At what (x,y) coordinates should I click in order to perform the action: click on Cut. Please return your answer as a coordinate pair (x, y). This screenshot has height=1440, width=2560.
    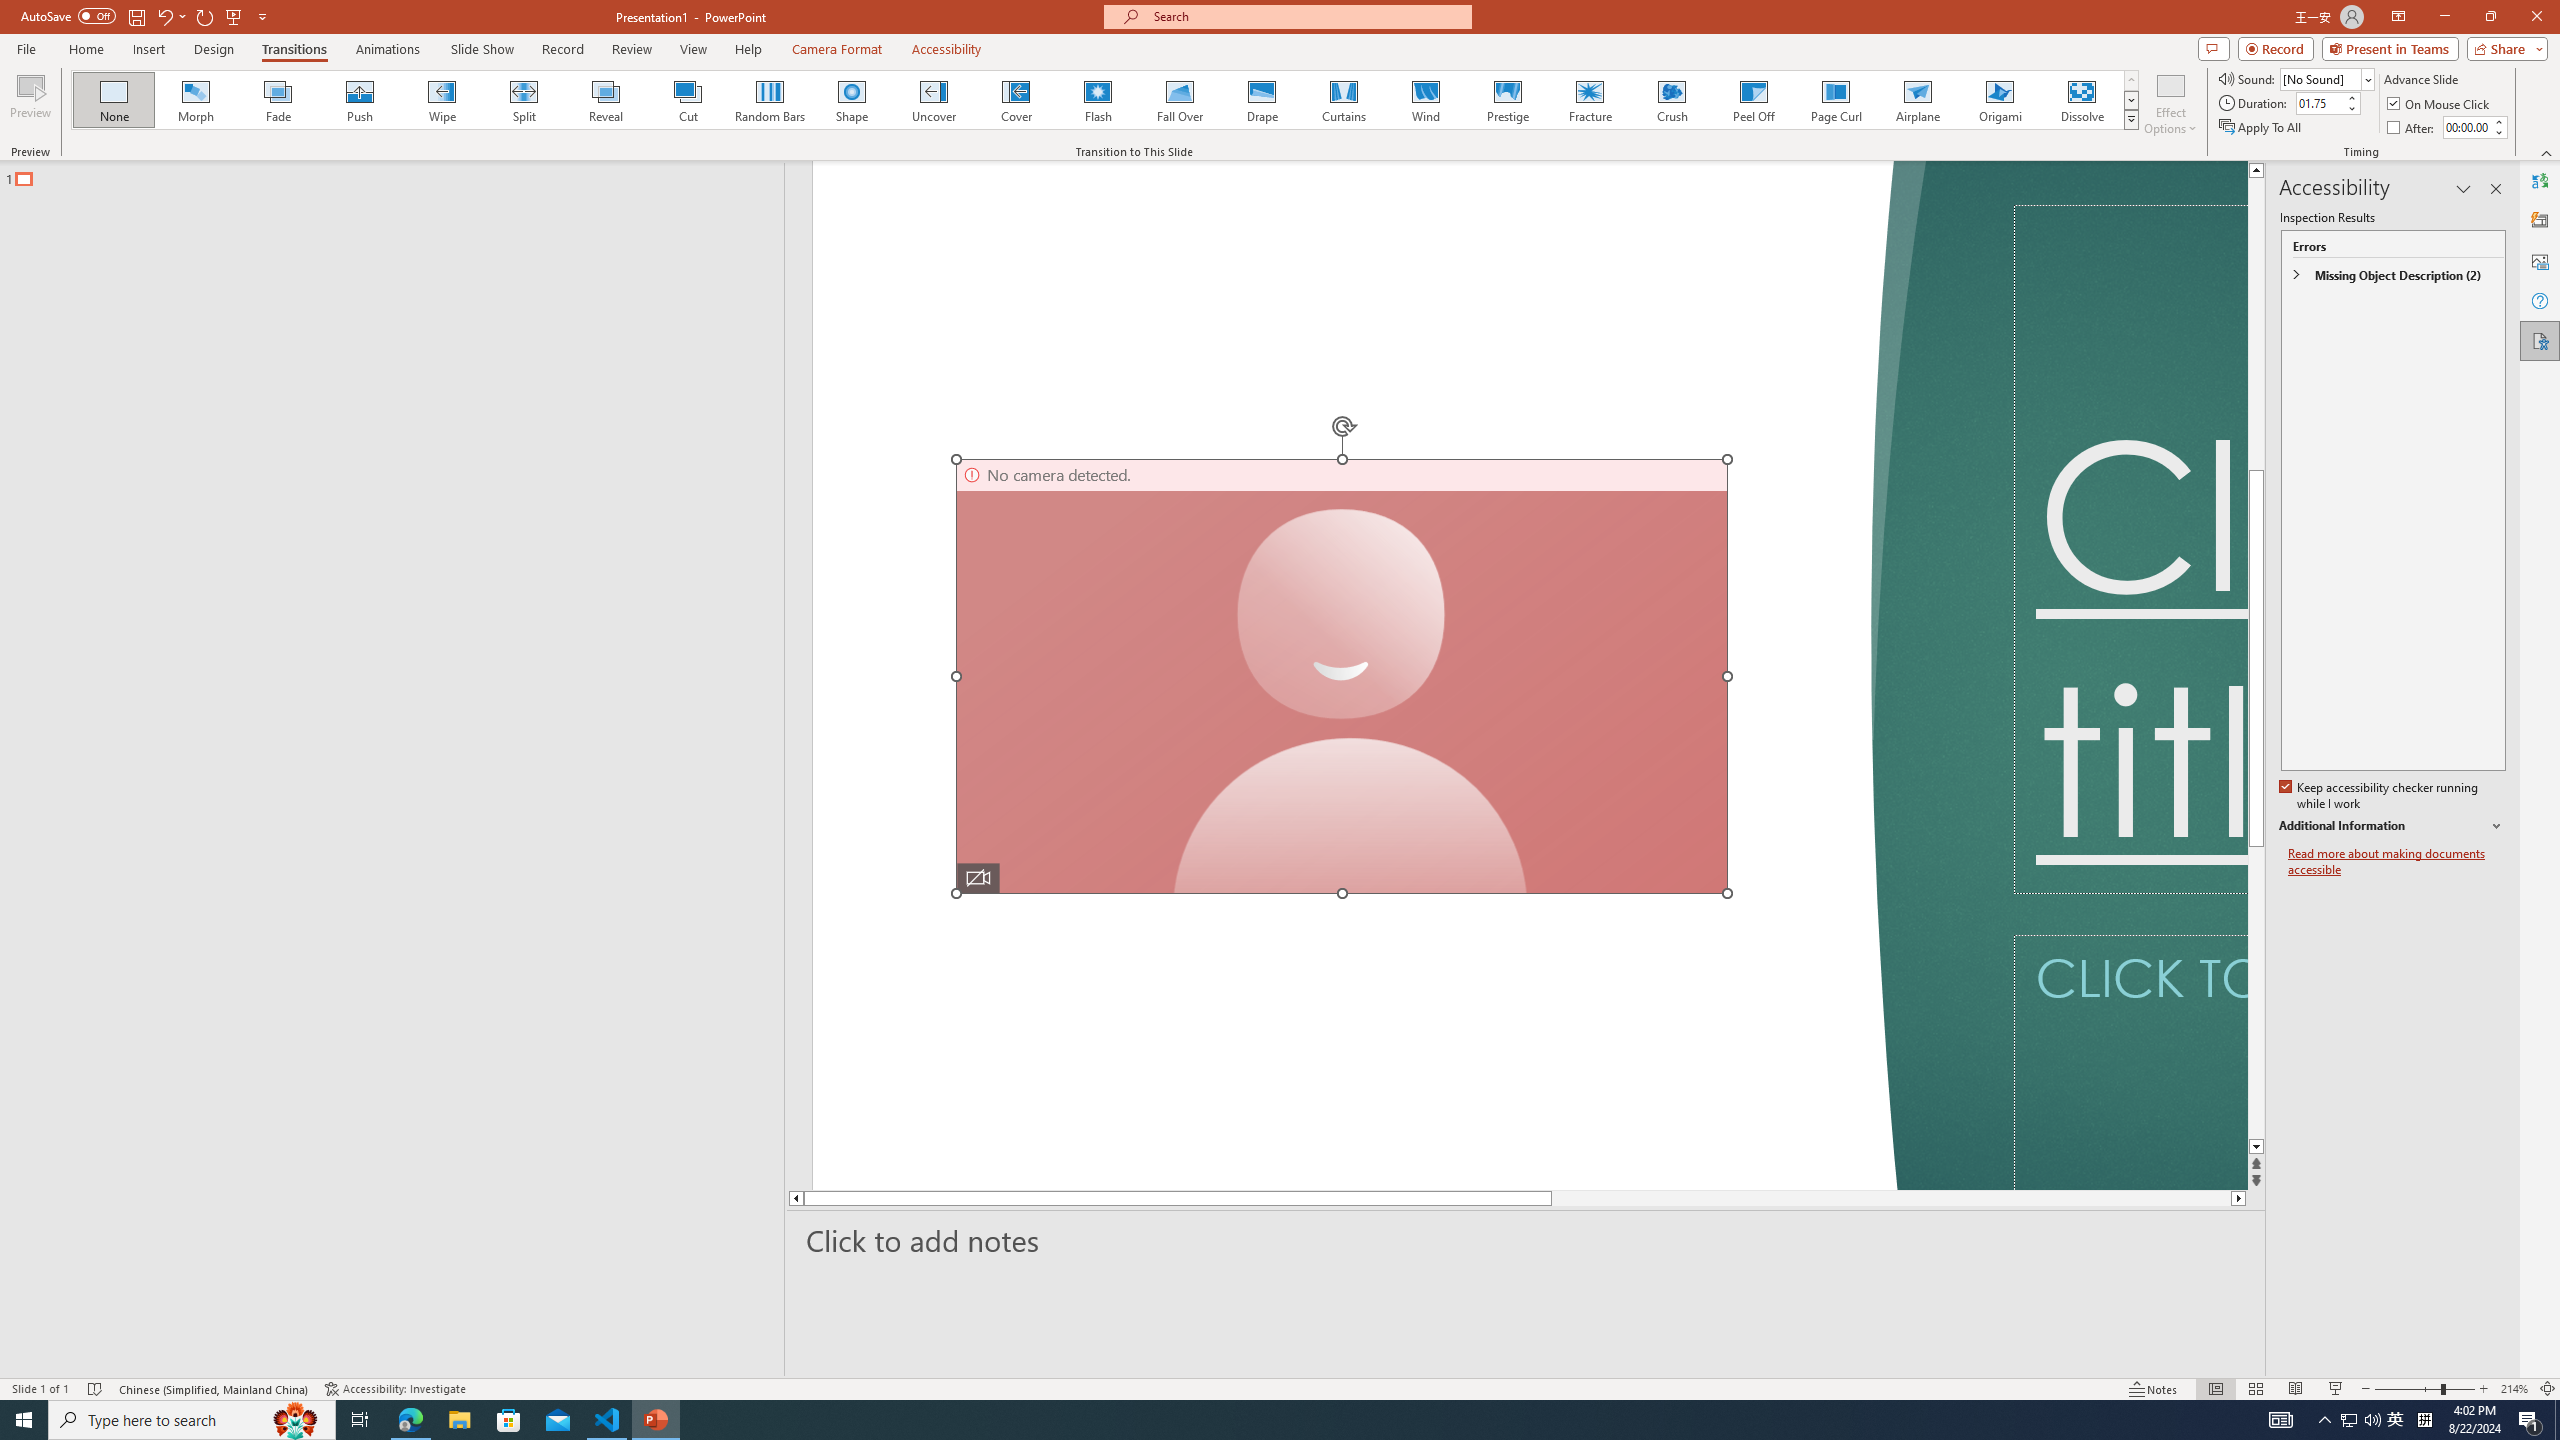
    Looking at the image, I should click on (688, 100).